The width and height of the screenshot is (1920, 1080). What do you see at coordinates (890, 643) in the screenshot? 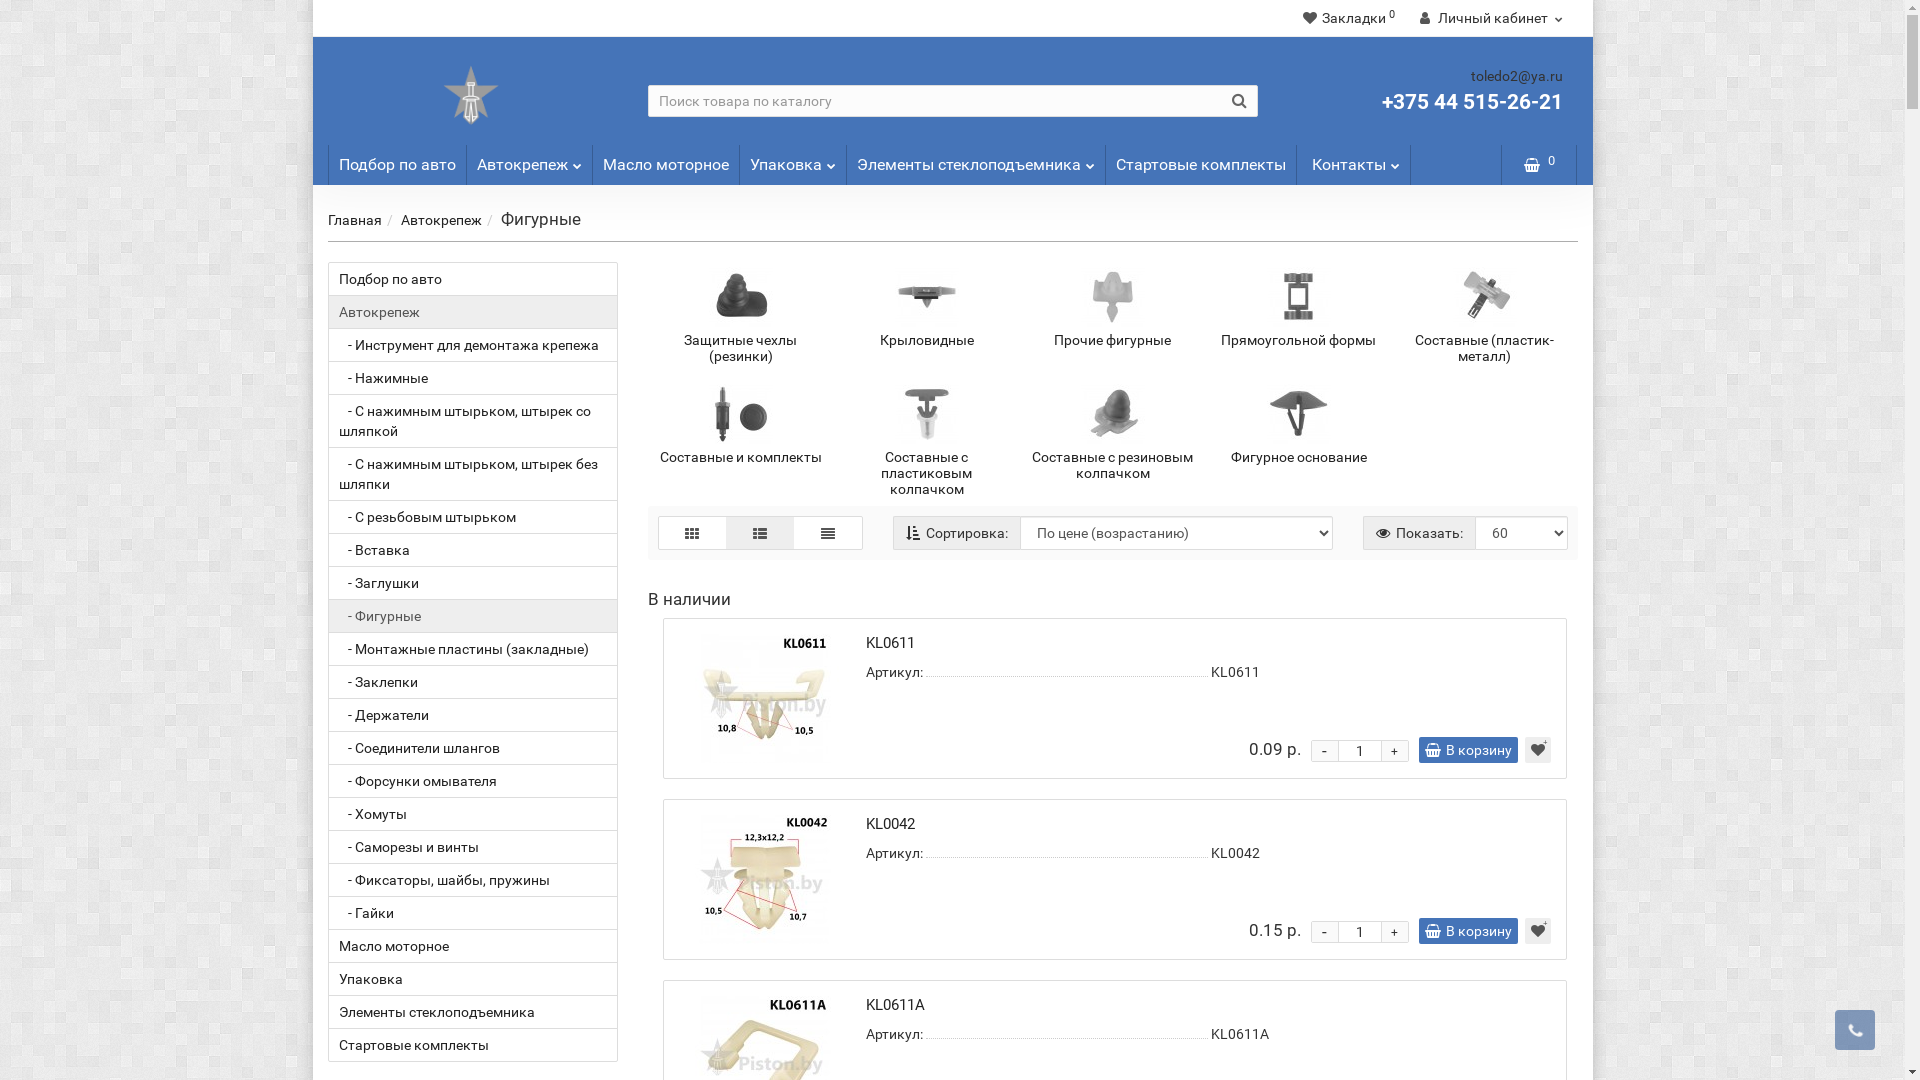
I see `KL0611` at bounding box center [890, 643].